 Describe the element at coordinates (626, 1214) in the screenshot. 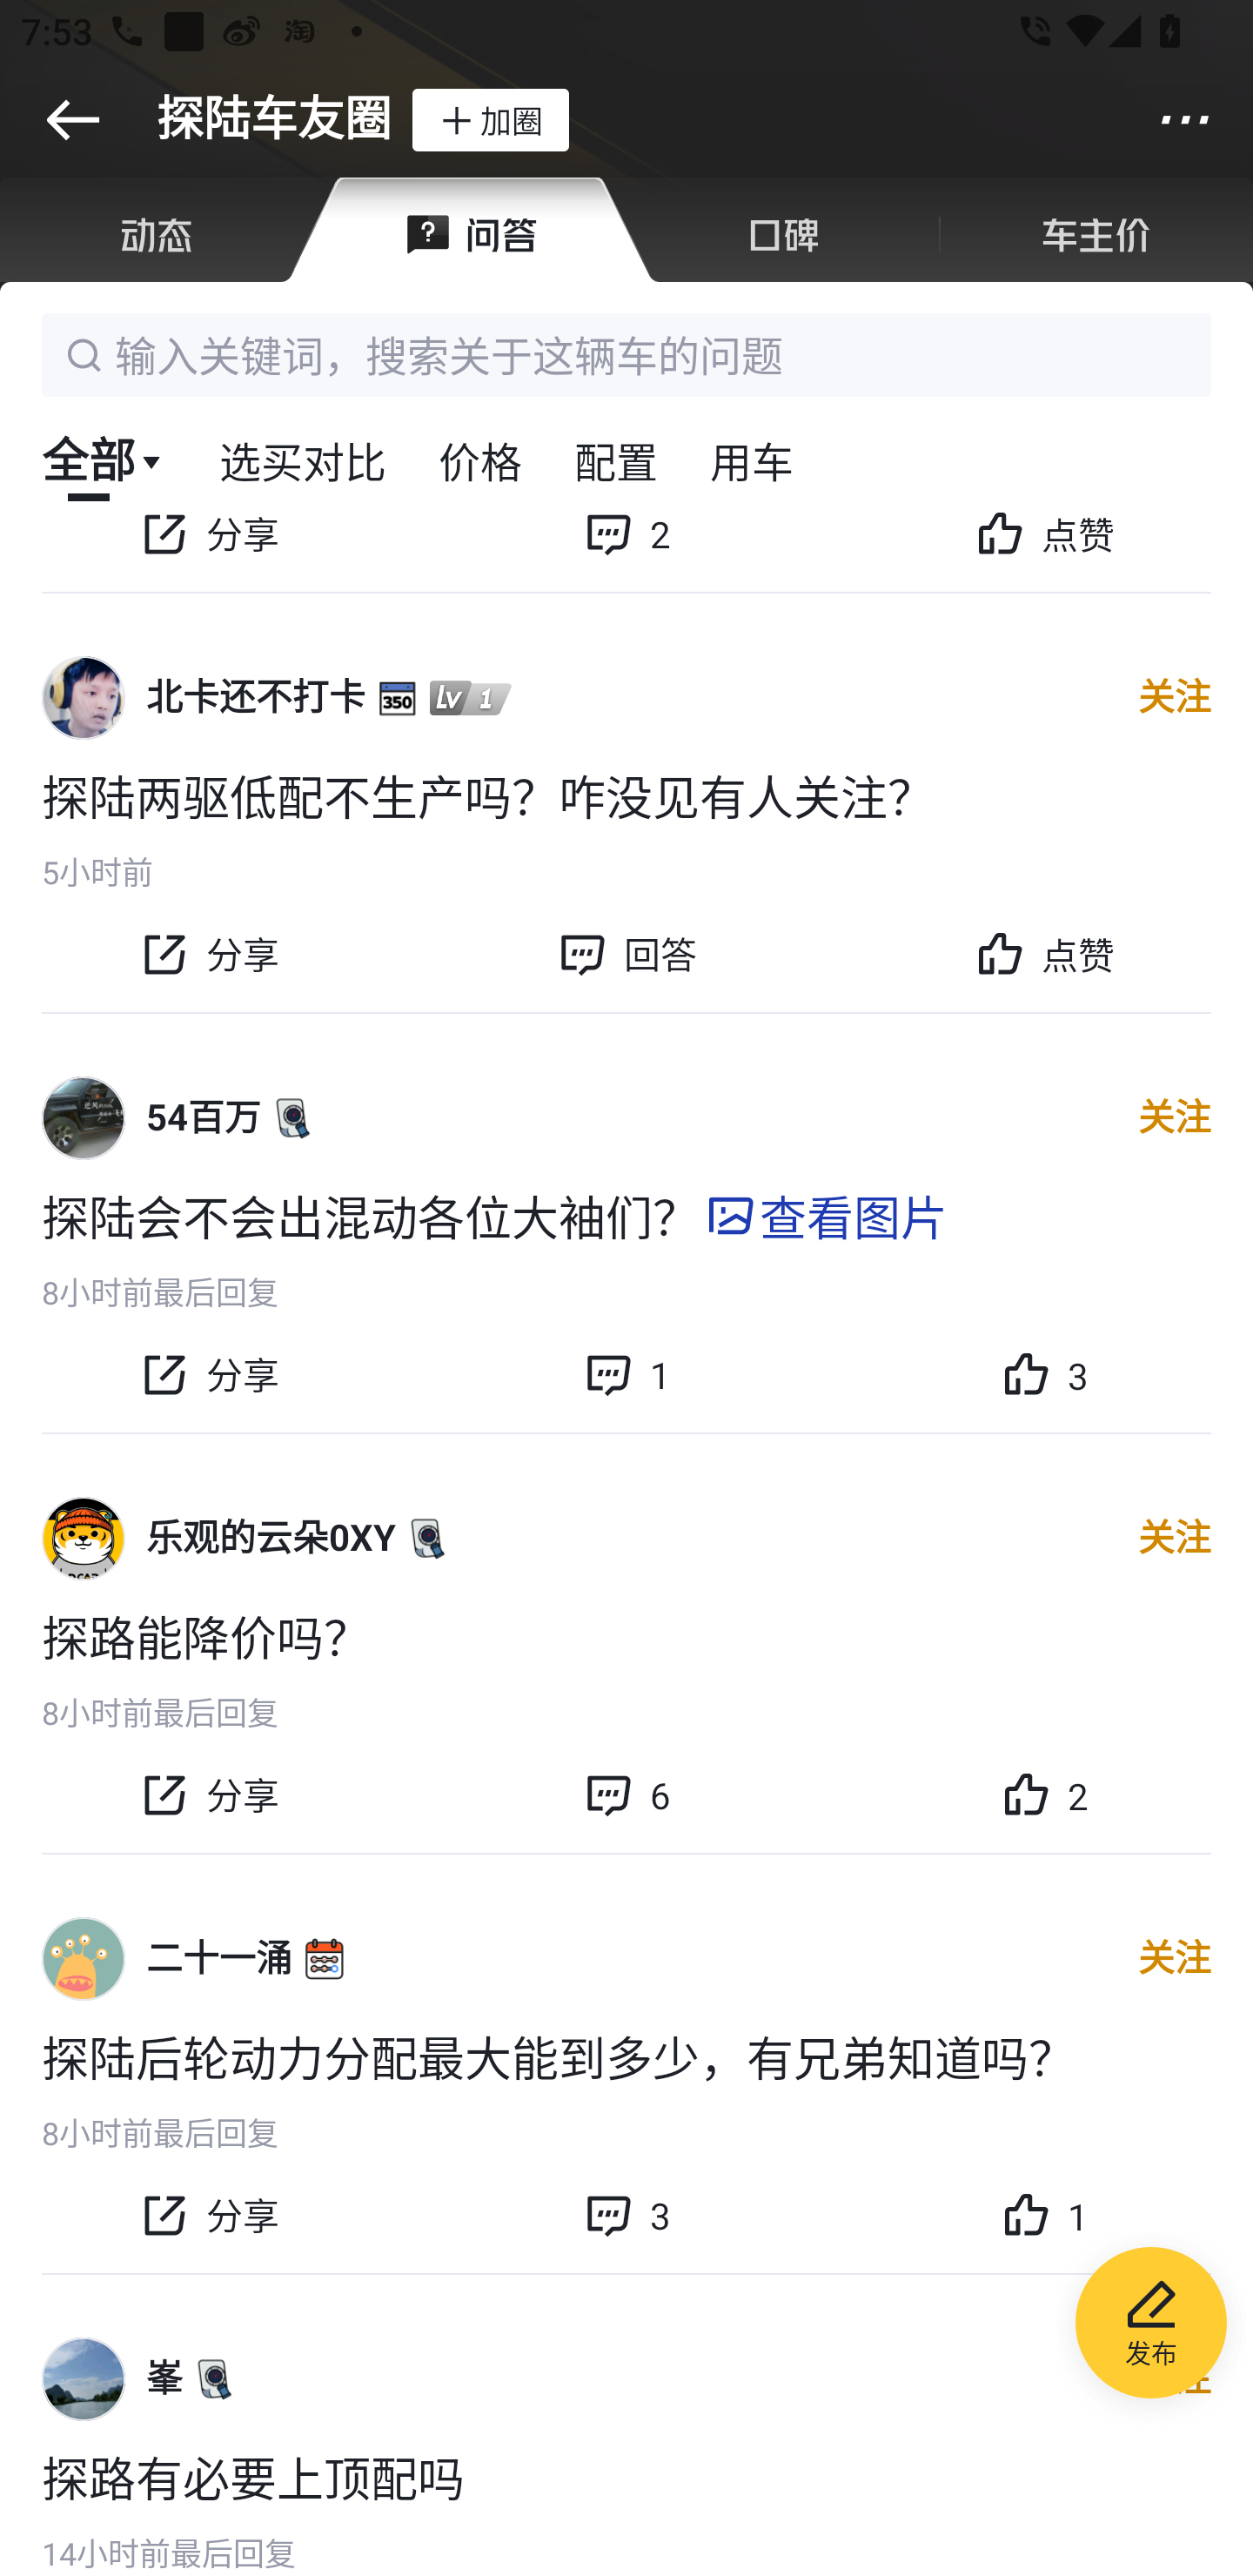

I see `探陆会不会出混动各位大袖们？  查看图片` at that location.